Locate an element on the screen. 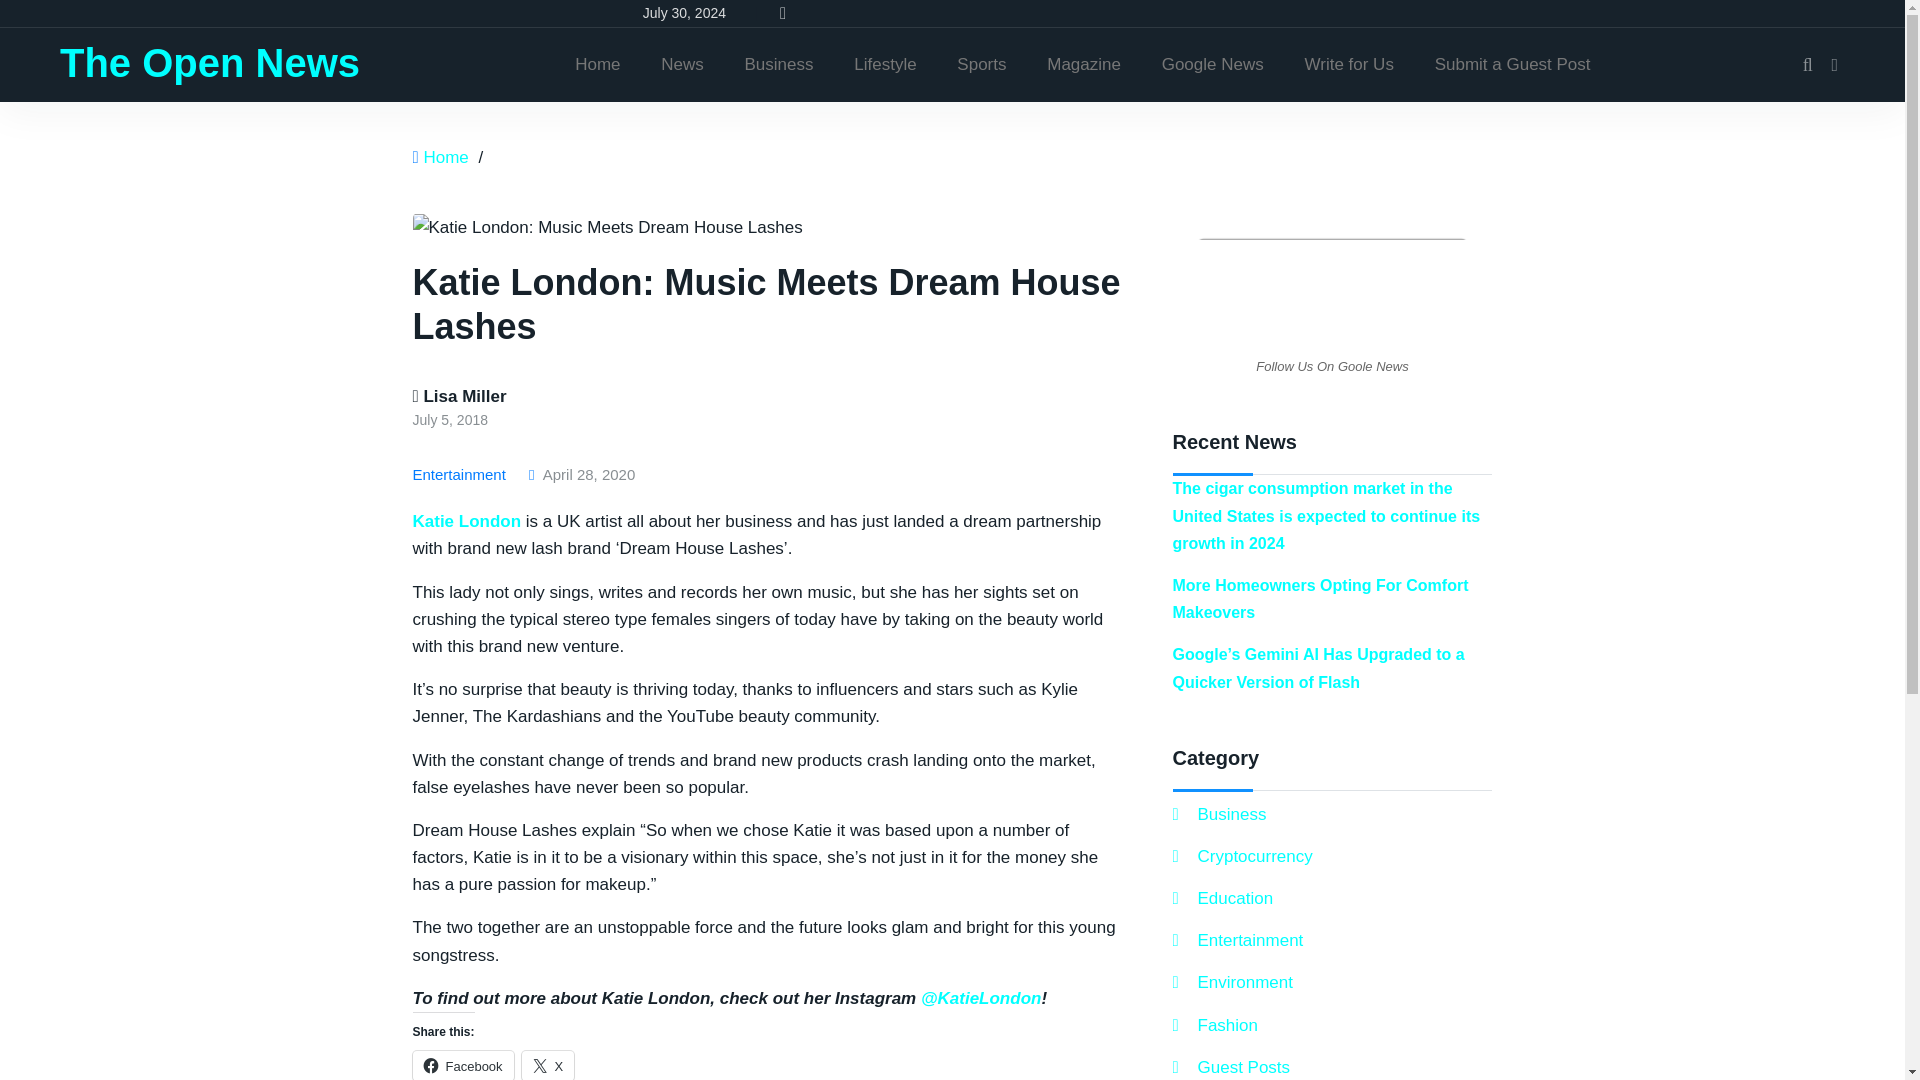 The image size is (1920, 1080). Business is located at coordinates (779, 64).